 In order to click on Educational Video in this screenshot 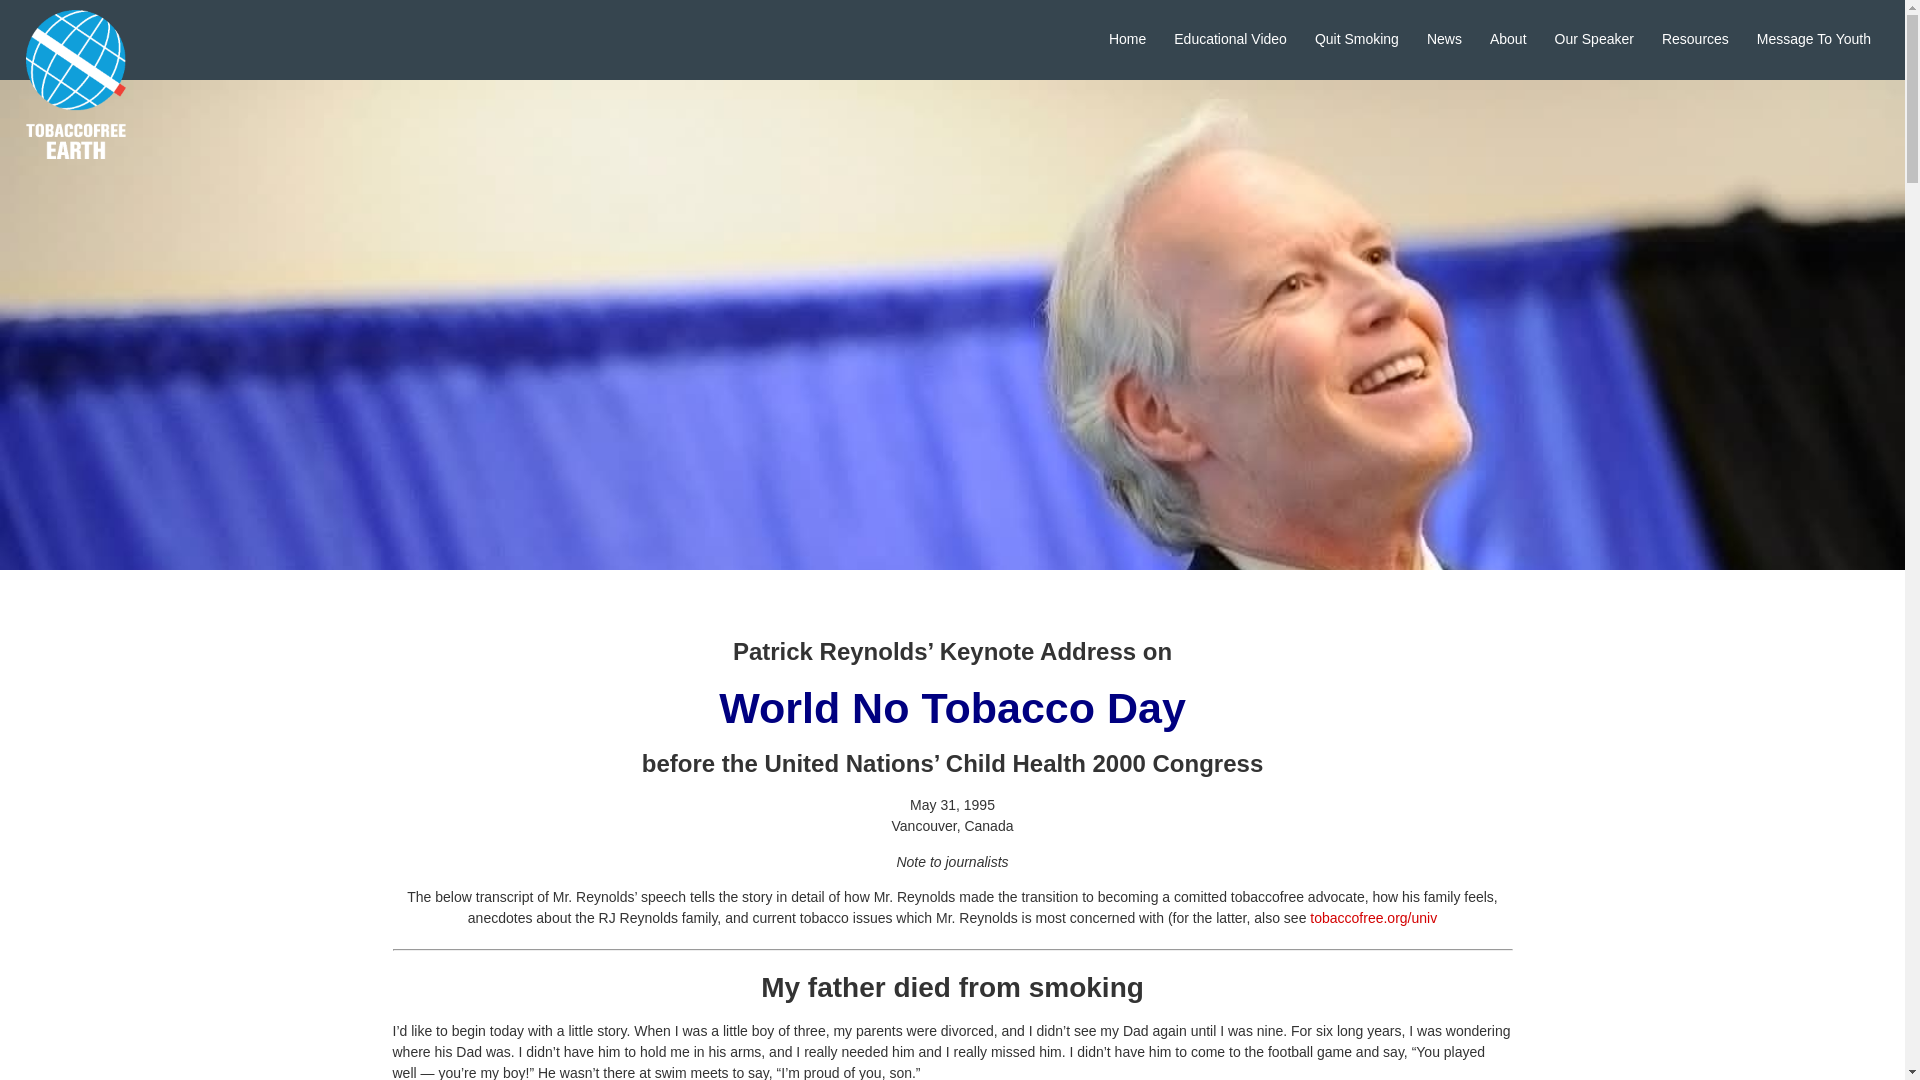, I will do `click(1230, 39)`.